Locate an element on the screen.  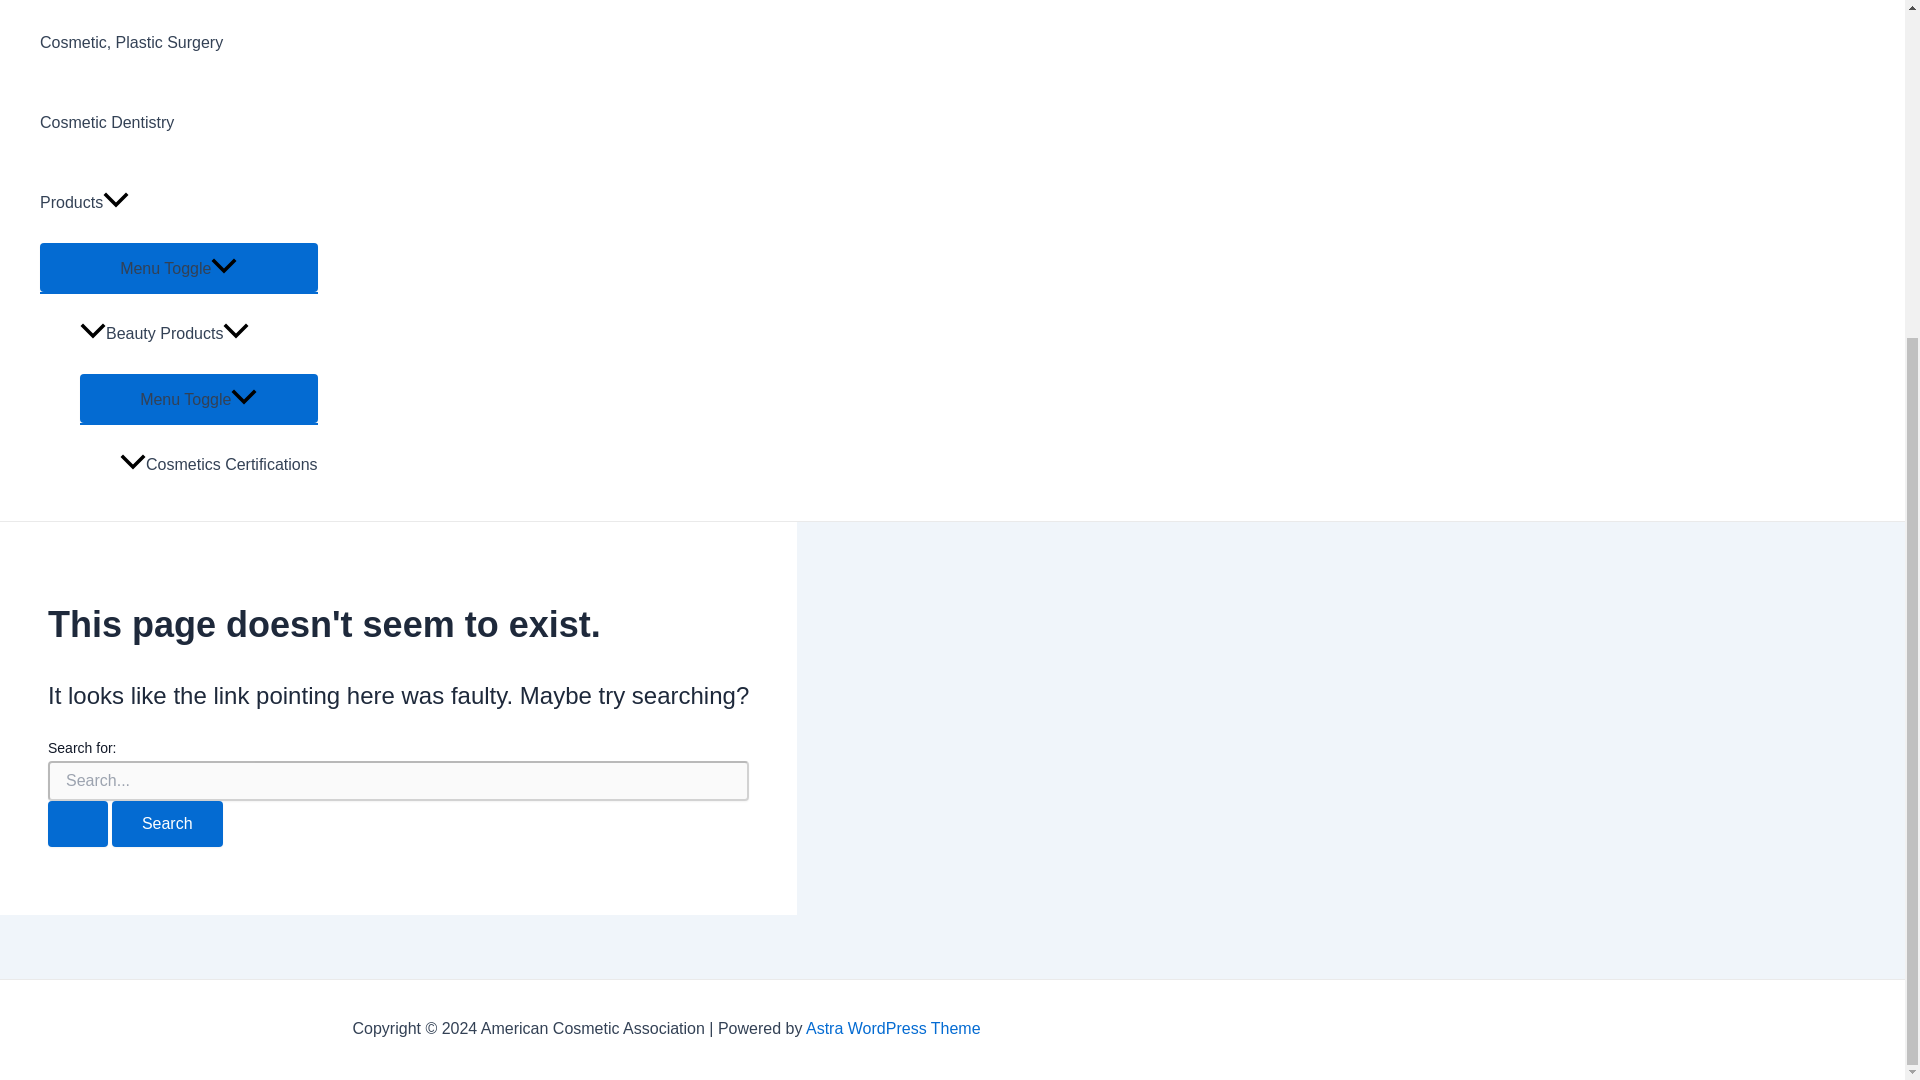
Products is located at coordinates (179, 203).